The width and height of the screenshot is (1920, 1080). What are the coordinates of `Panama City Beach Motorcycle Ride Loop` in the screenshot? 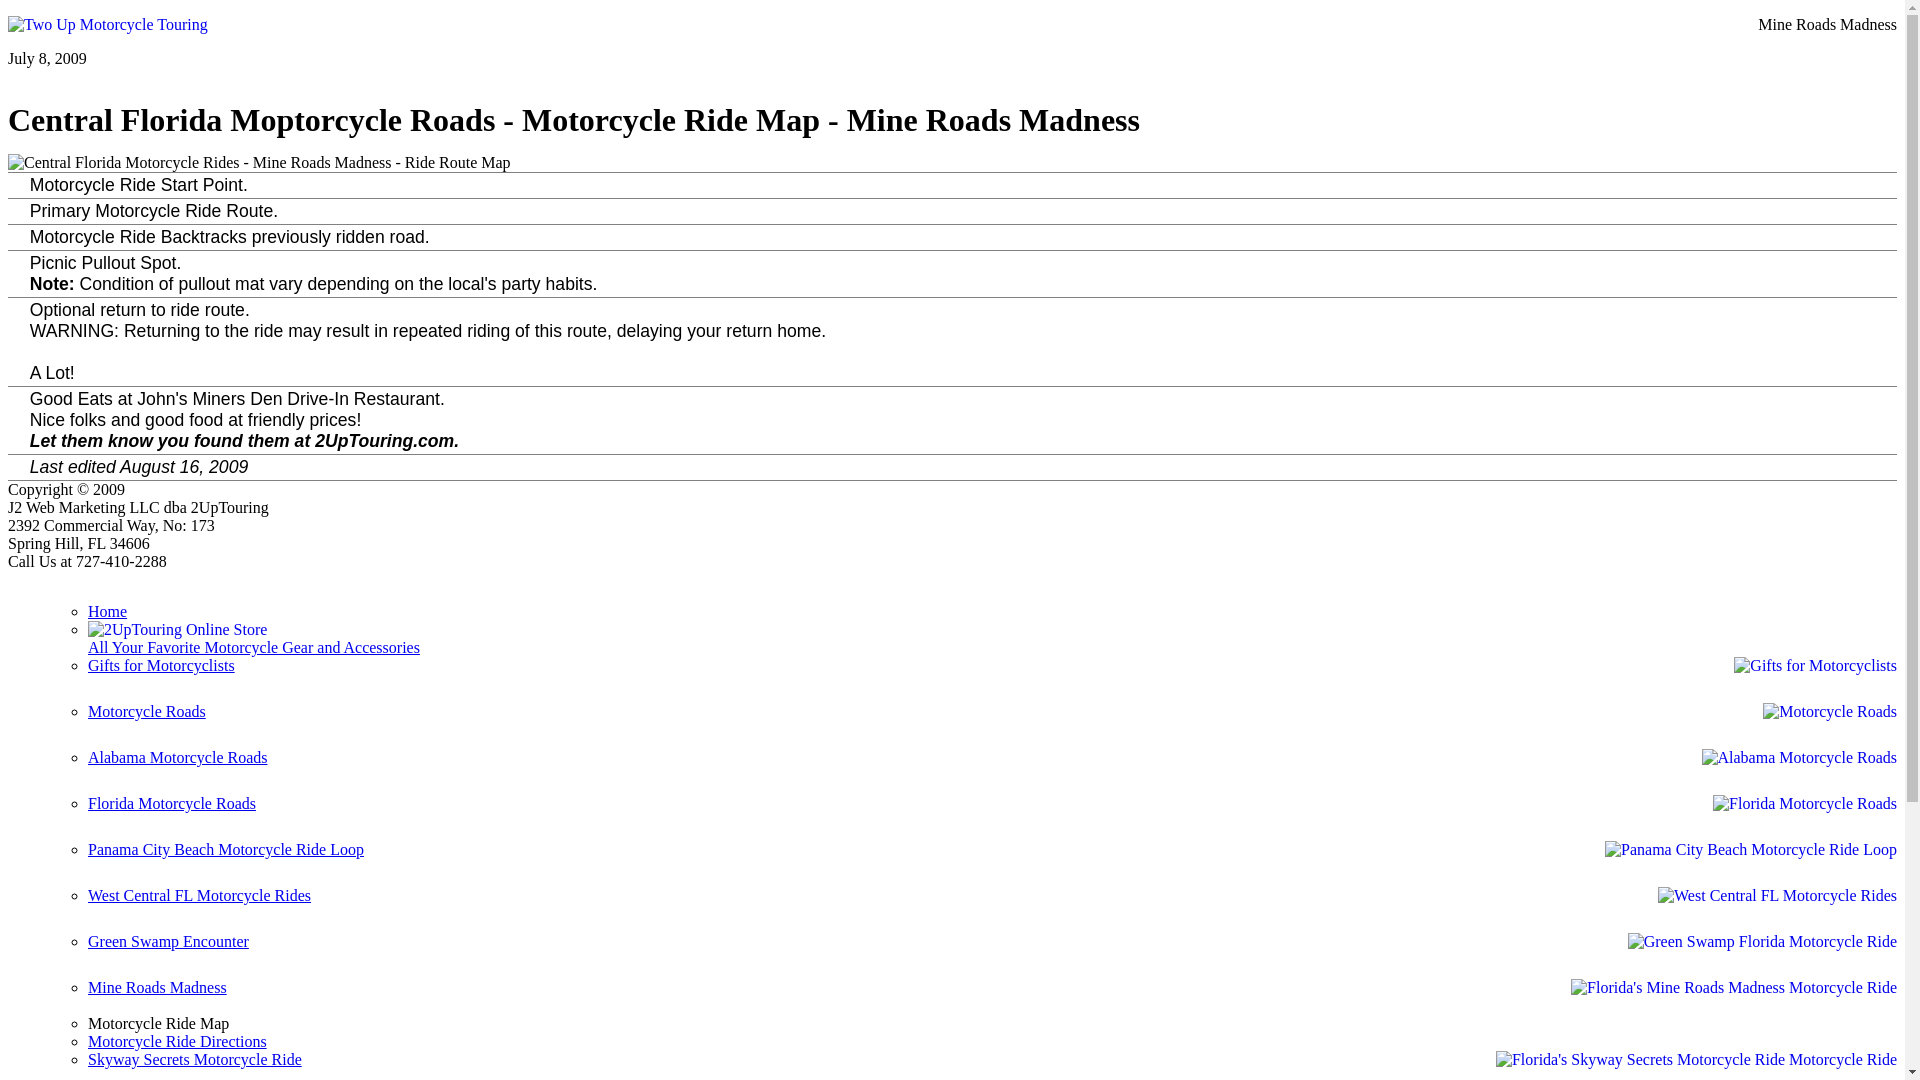 It's located at (992, 864).